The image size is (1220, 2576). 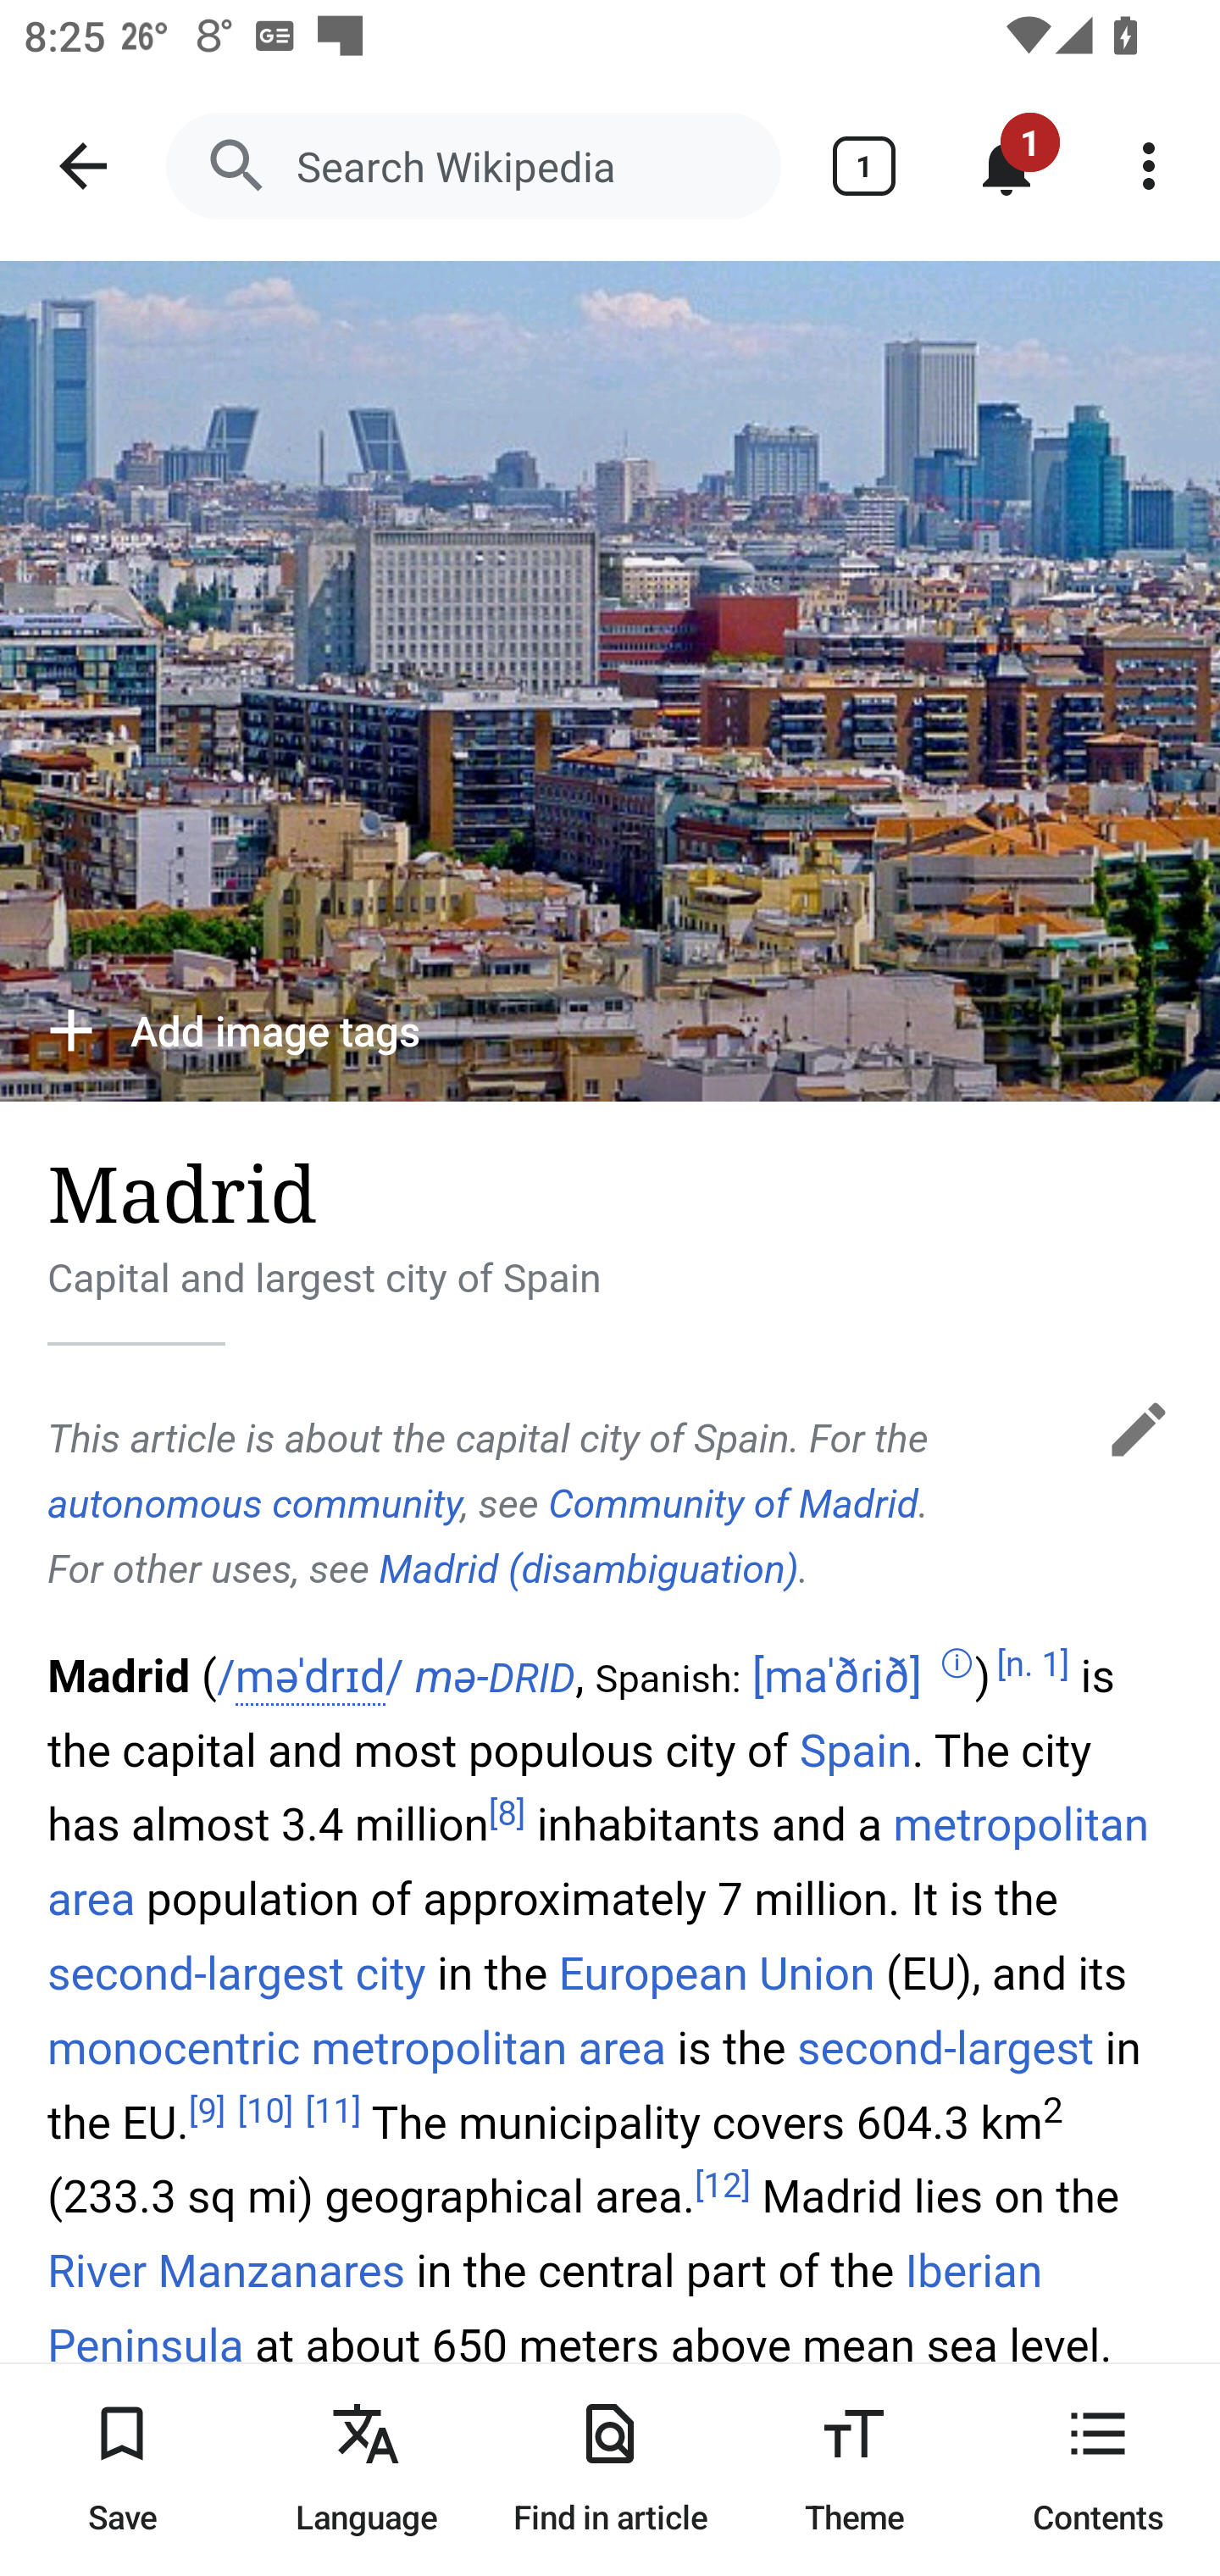 I want to click on second-largest, so click(x=945, y=2047).